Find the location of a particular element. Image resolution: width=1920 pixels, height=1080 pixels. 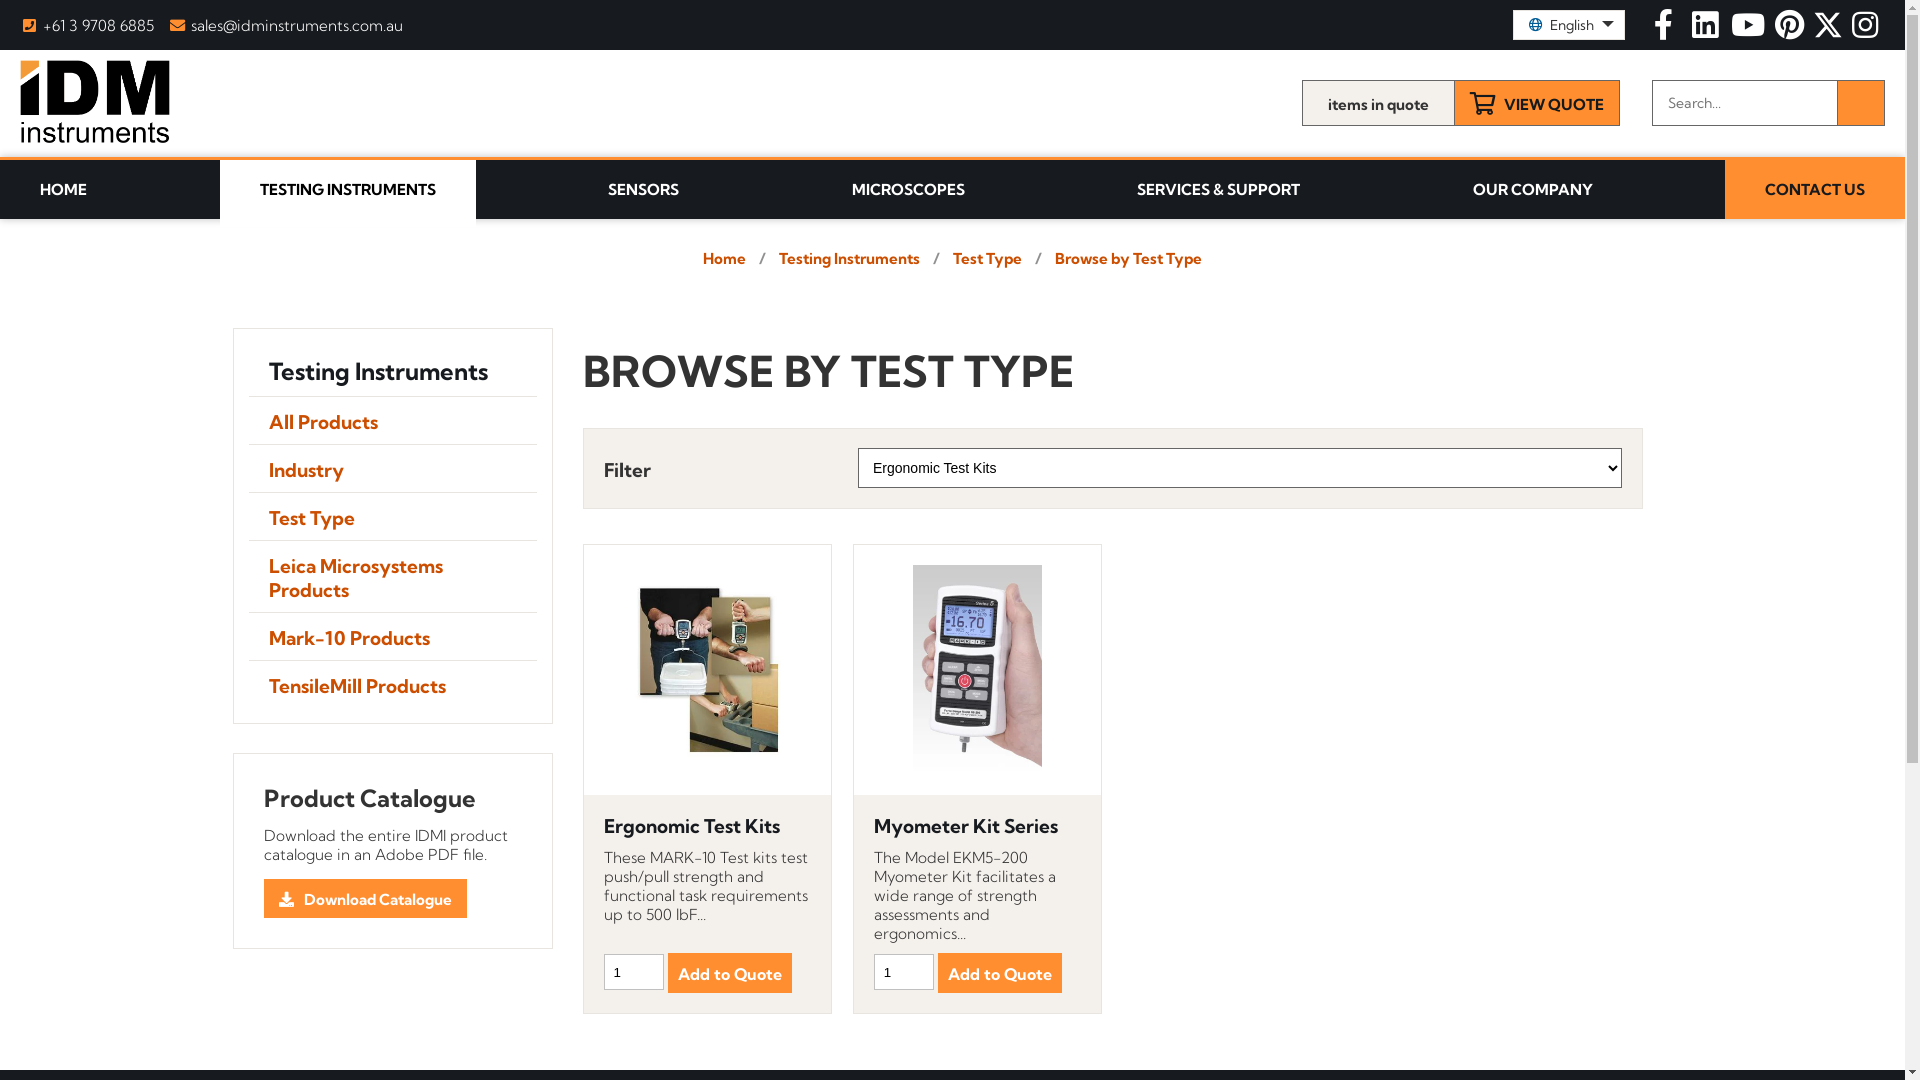

  is located at coordinates (1666, 30).